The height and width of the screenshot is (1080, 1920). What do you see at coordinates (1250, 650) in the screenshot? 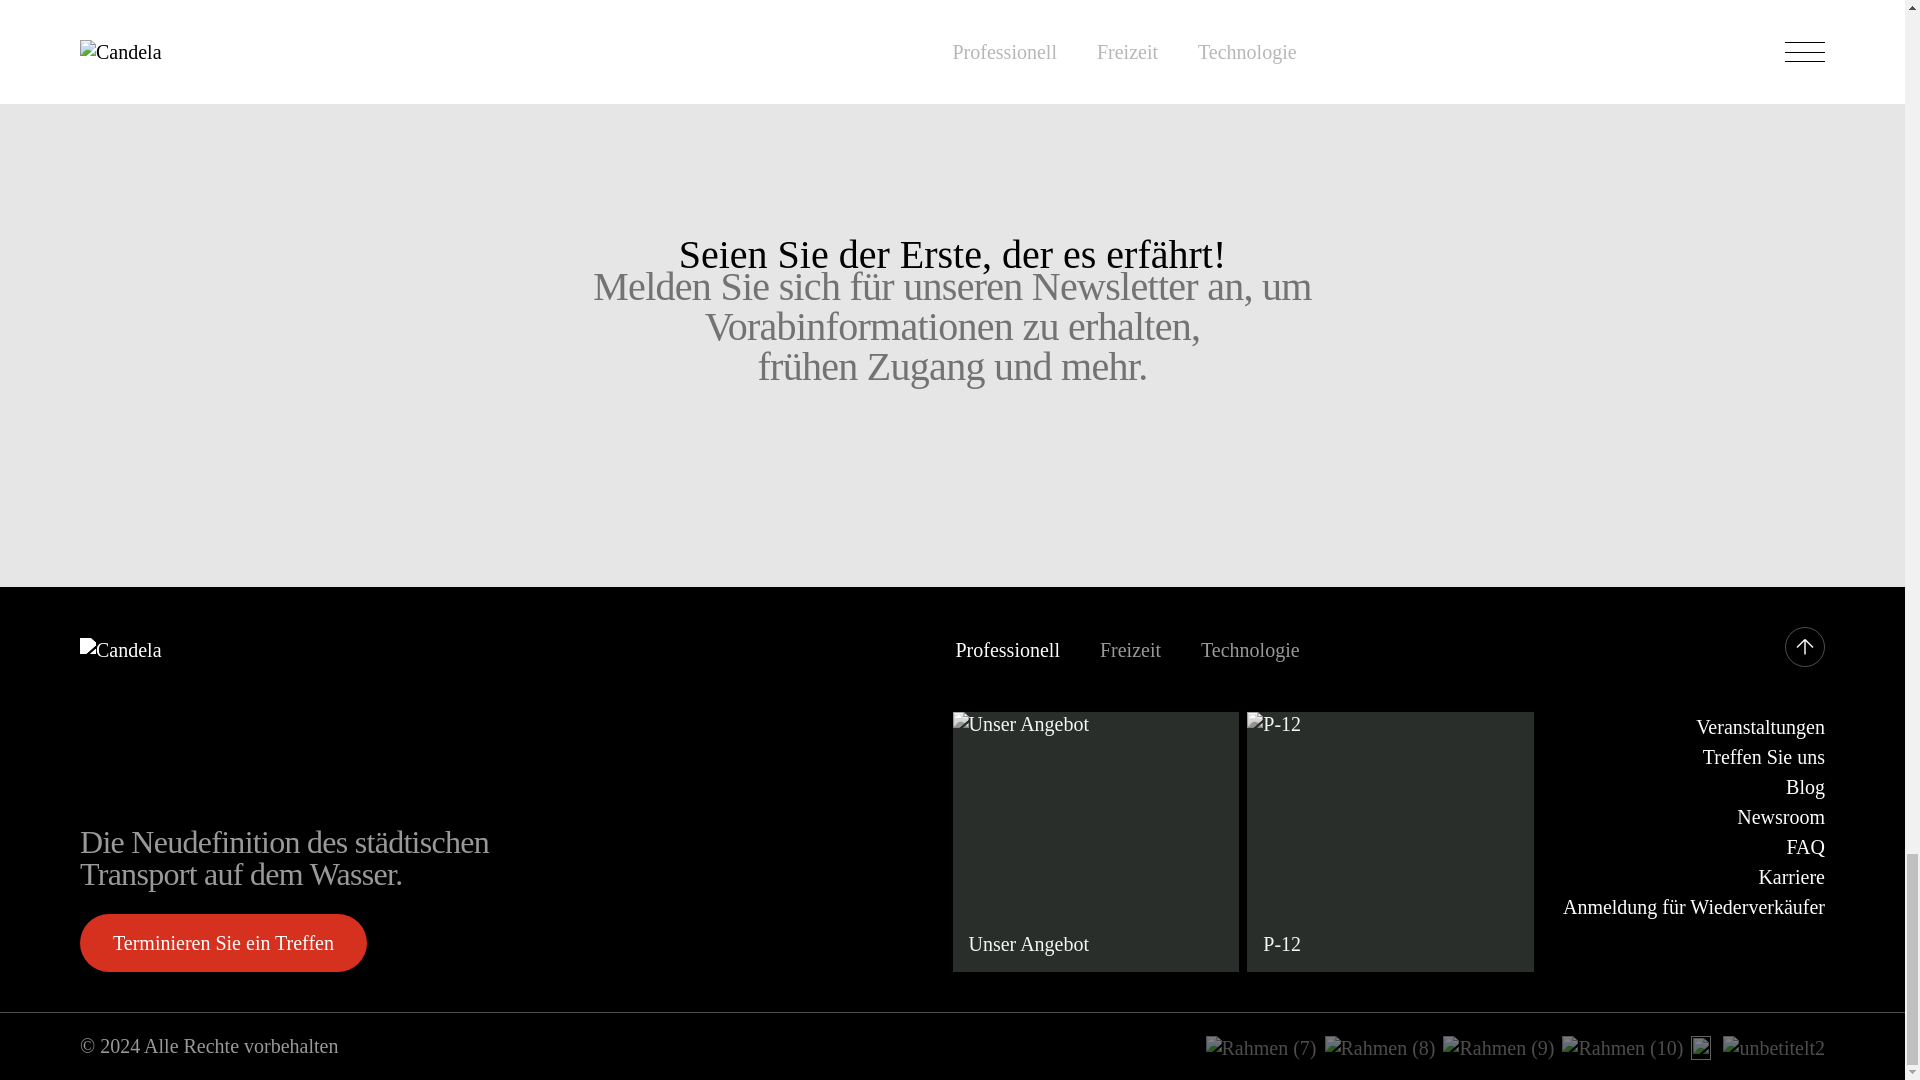
I see `Technologie` at bounding box center [1250, 650].